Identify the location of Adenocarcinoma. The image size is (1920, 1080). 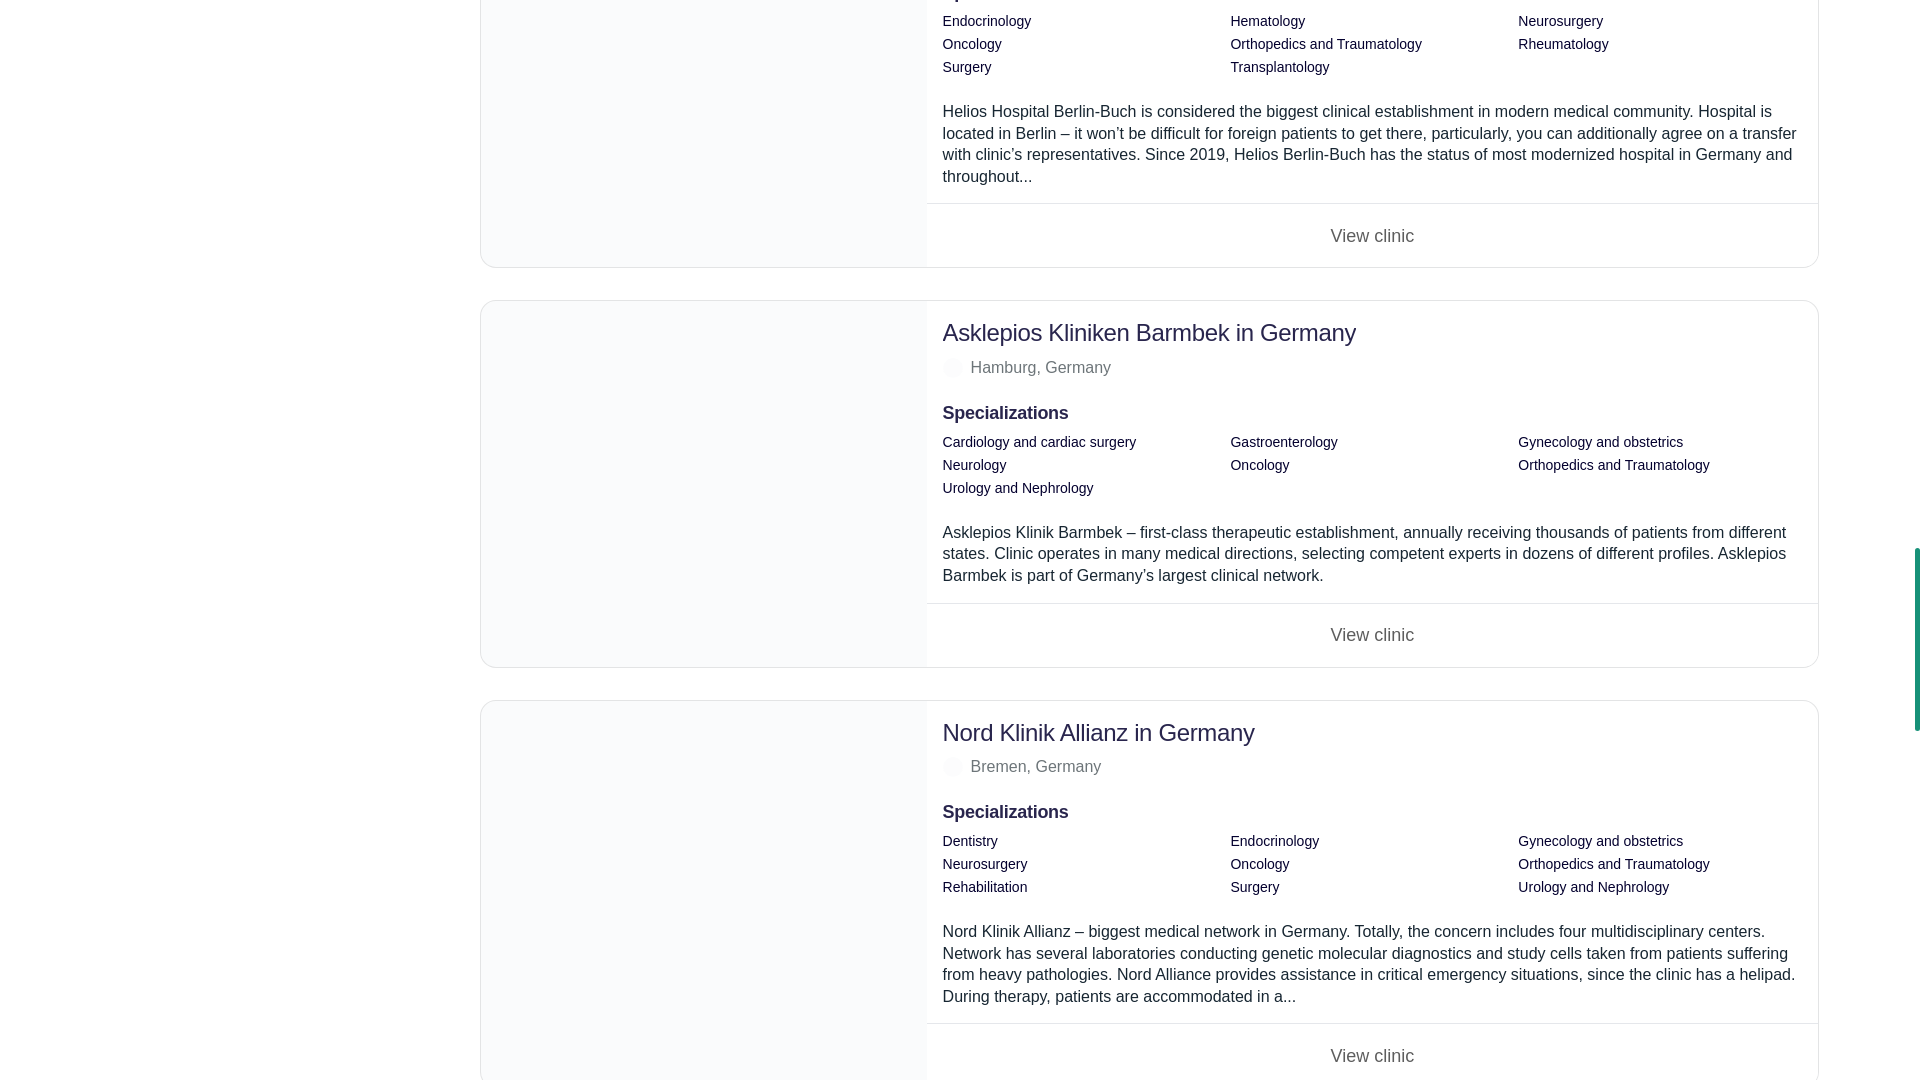
(1372, 1051).